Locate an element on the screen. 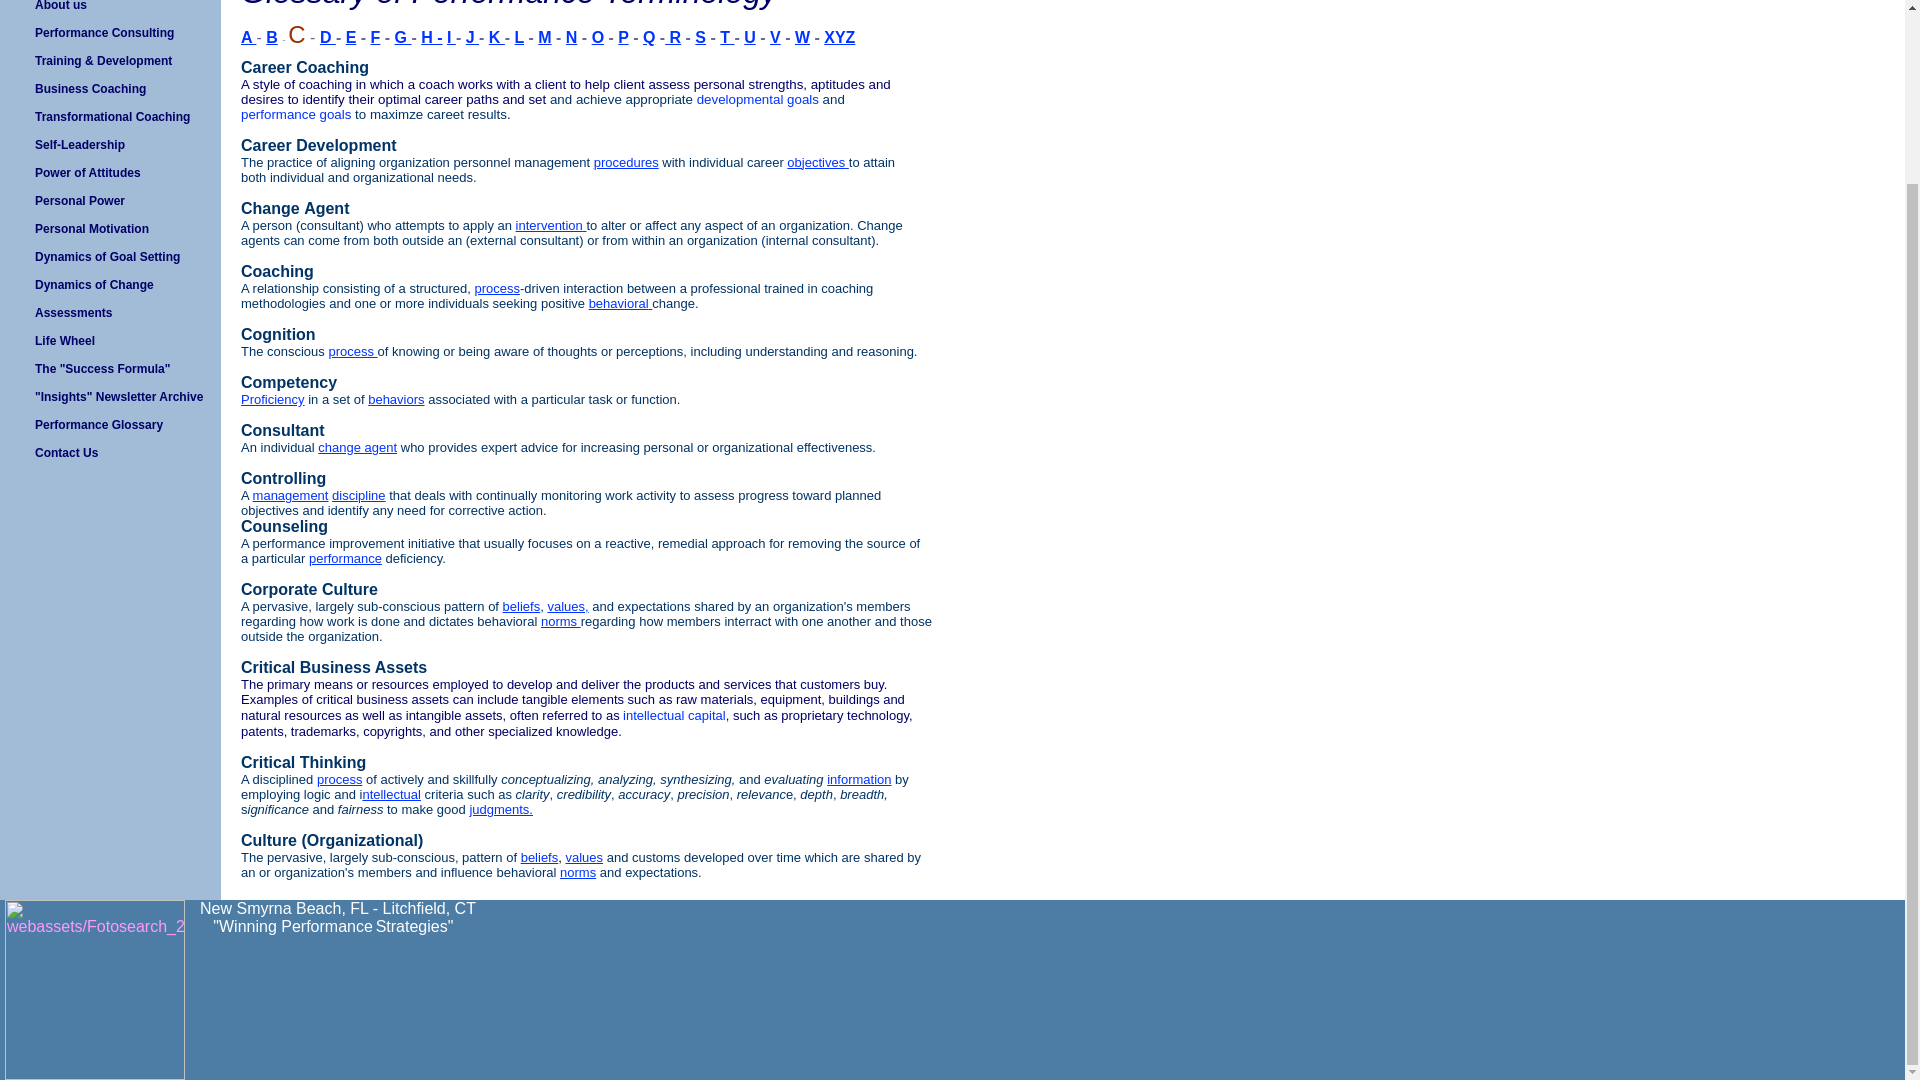  K page is located at coordinates (496, 38).